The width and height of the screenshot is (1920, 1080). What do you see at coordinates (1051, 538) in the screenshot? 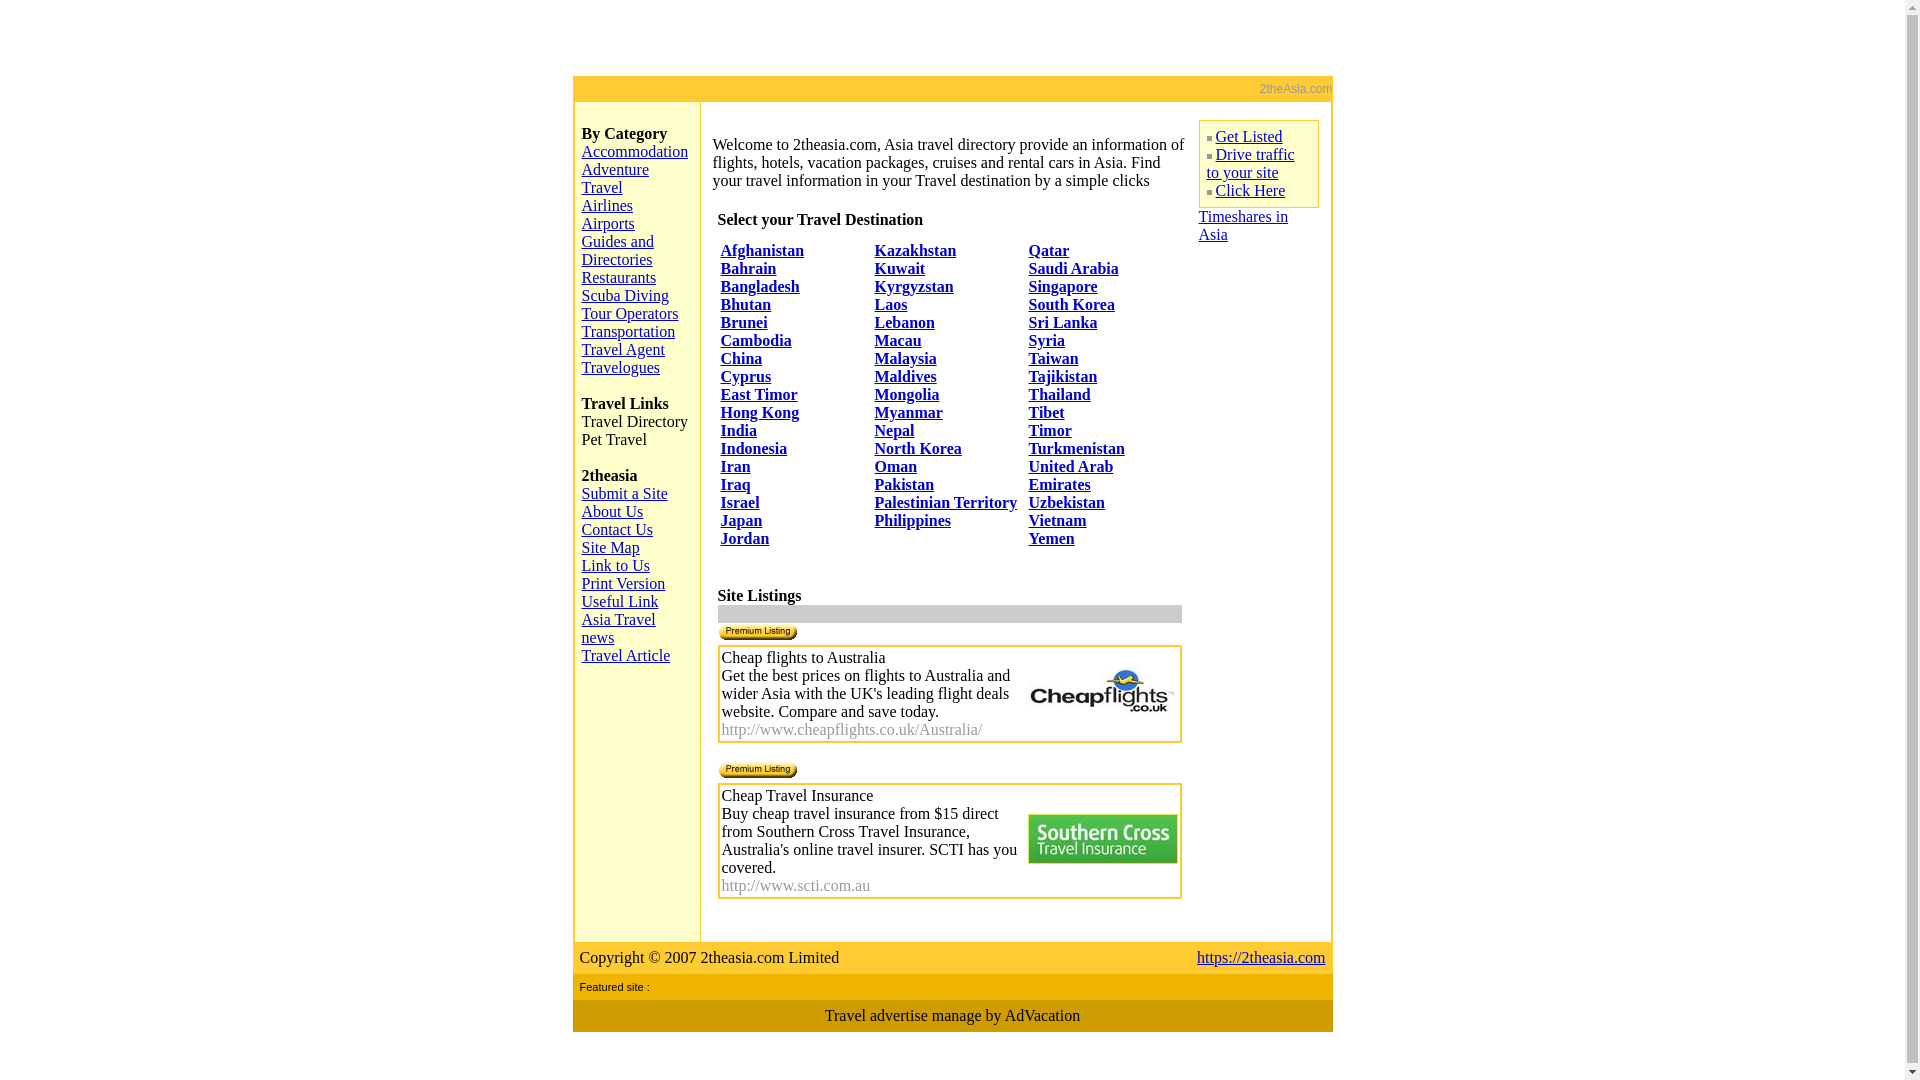
I see `Yemen` at bounding box center [1051, 538].